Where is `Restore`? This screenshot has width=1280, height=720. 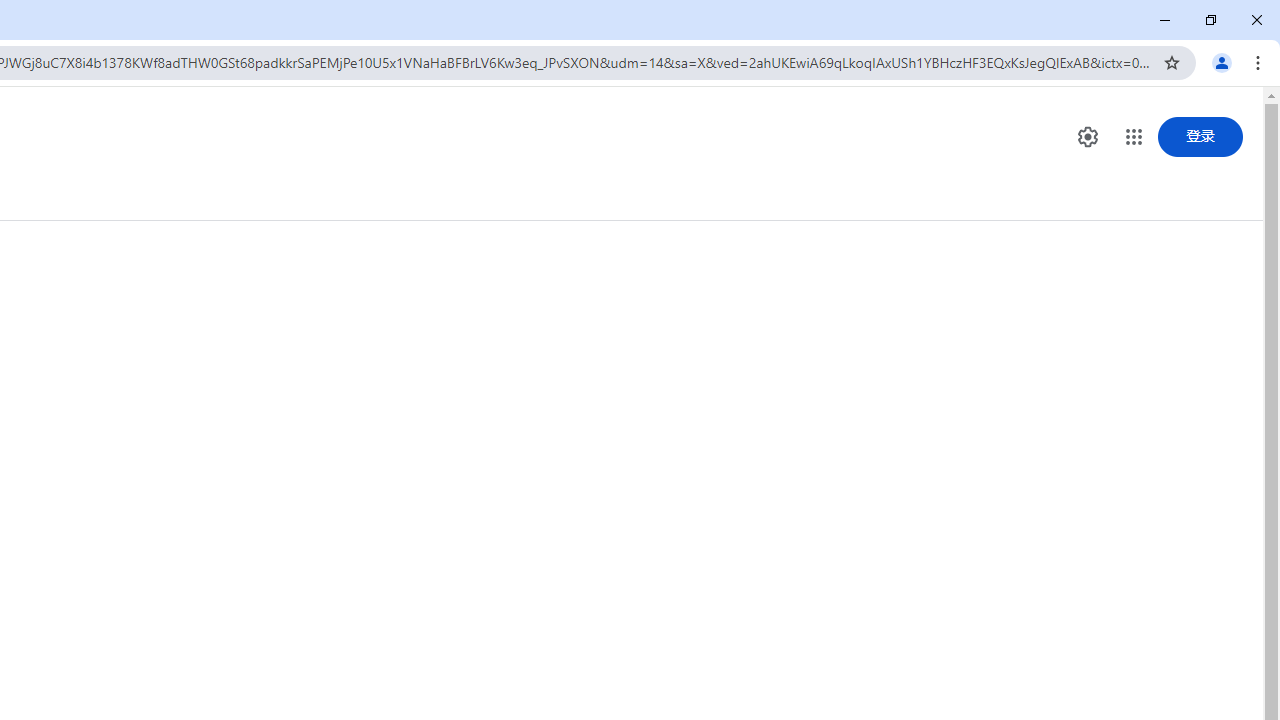
Restore is located at coordinates (1210, 20).